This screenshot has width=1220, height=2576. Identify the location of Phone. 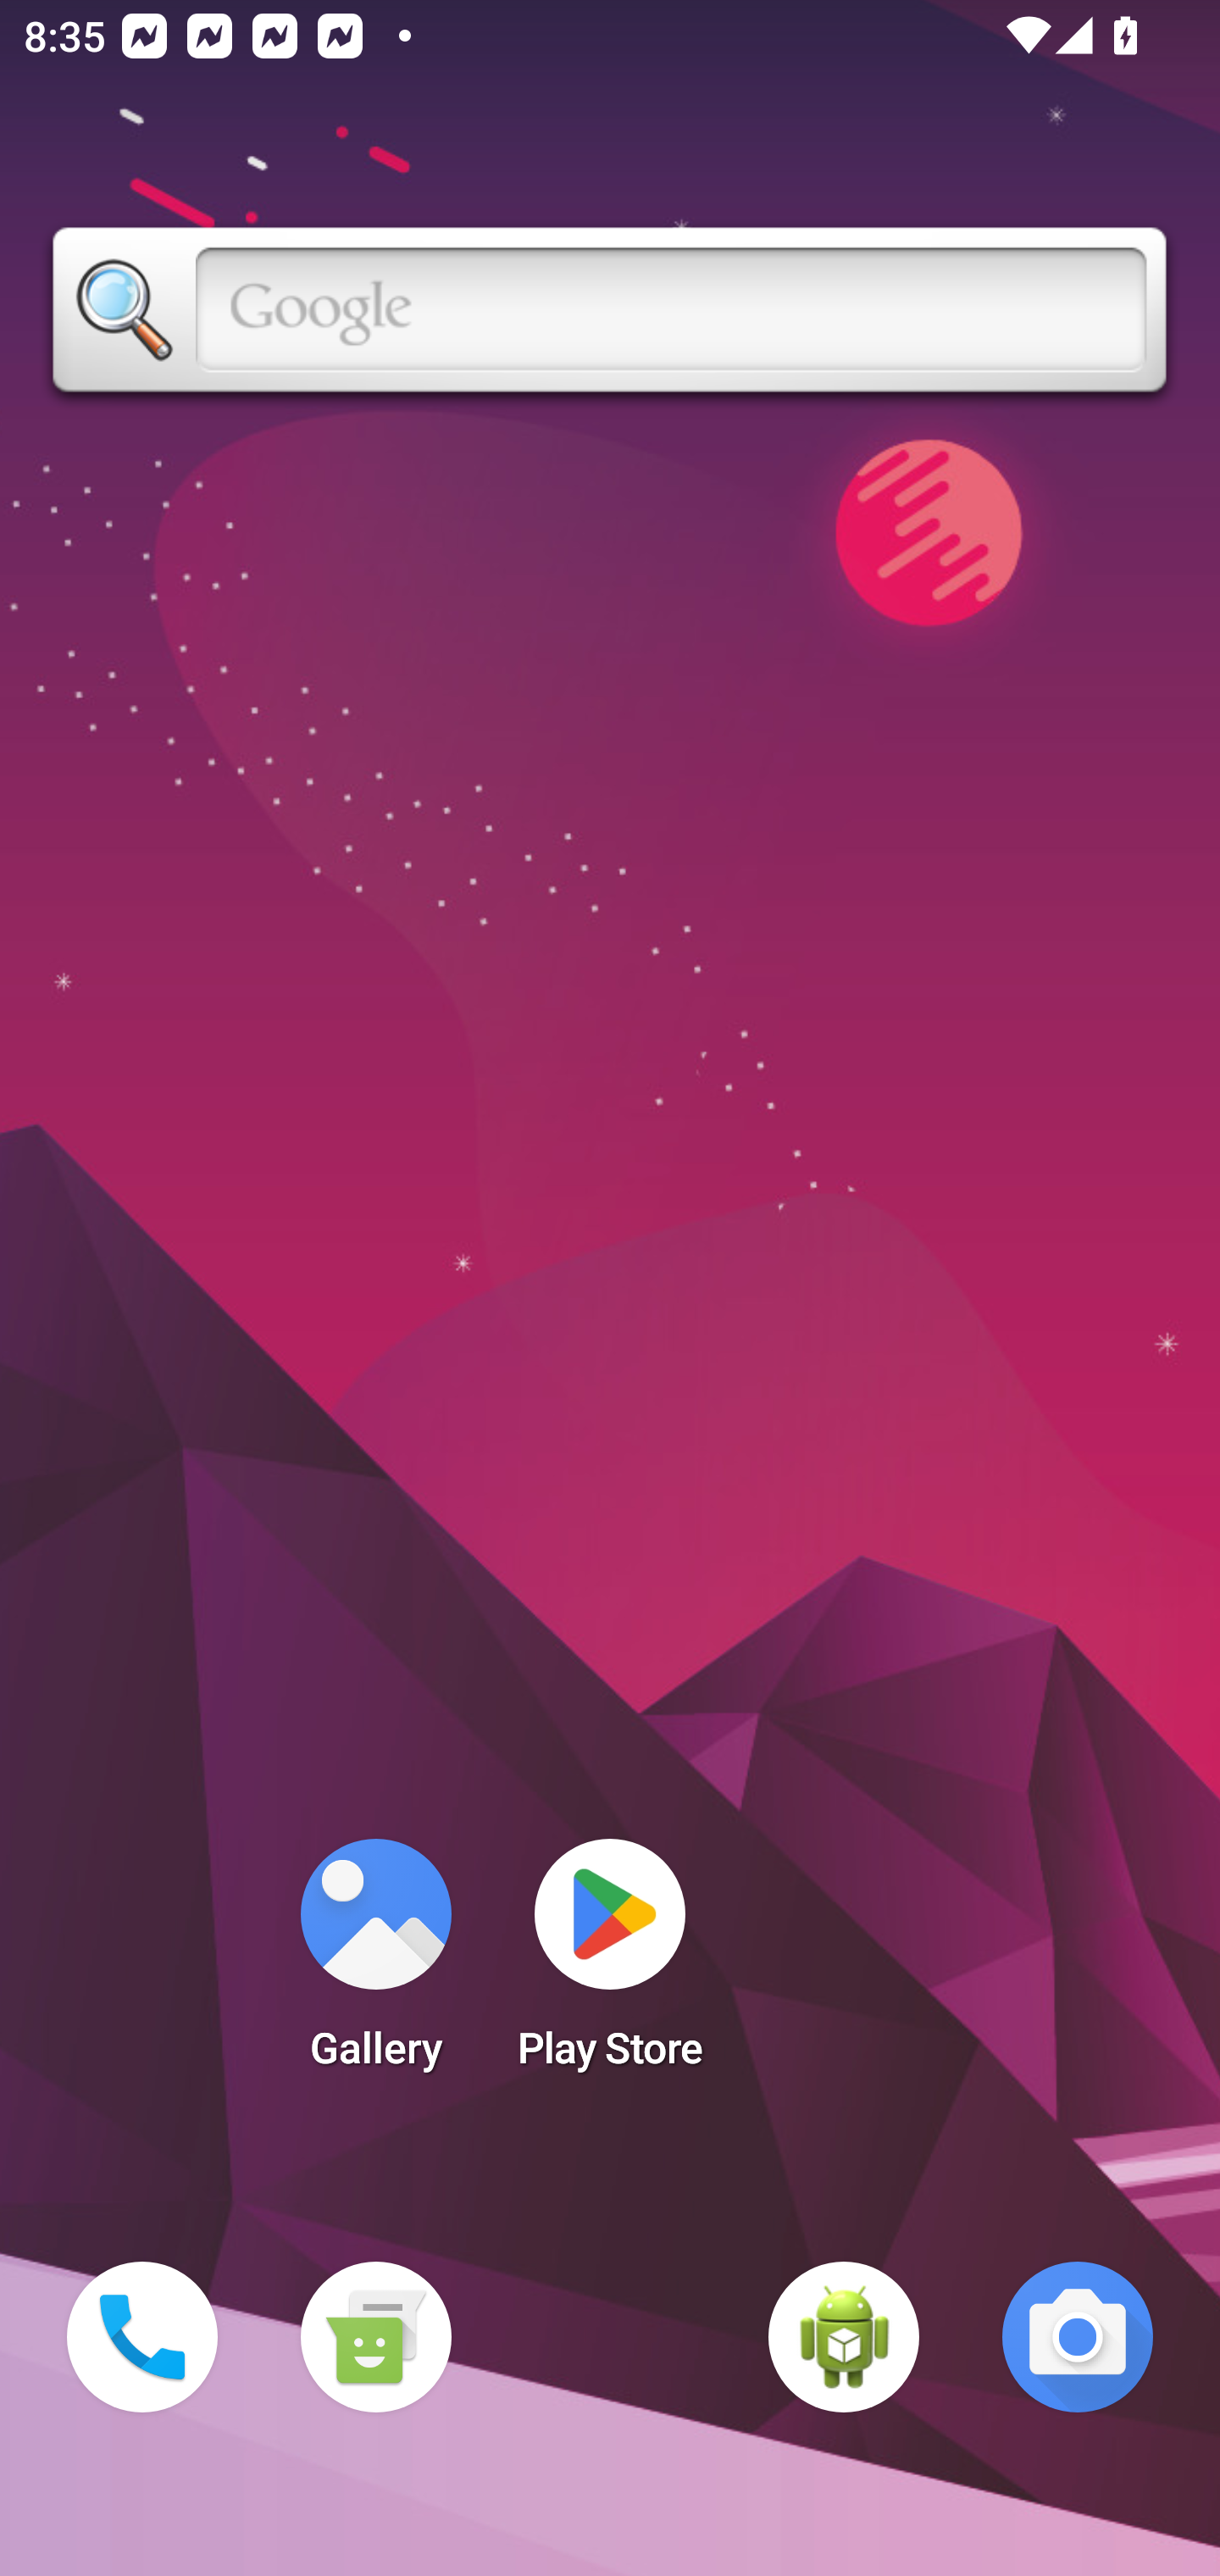
(142, 2337).